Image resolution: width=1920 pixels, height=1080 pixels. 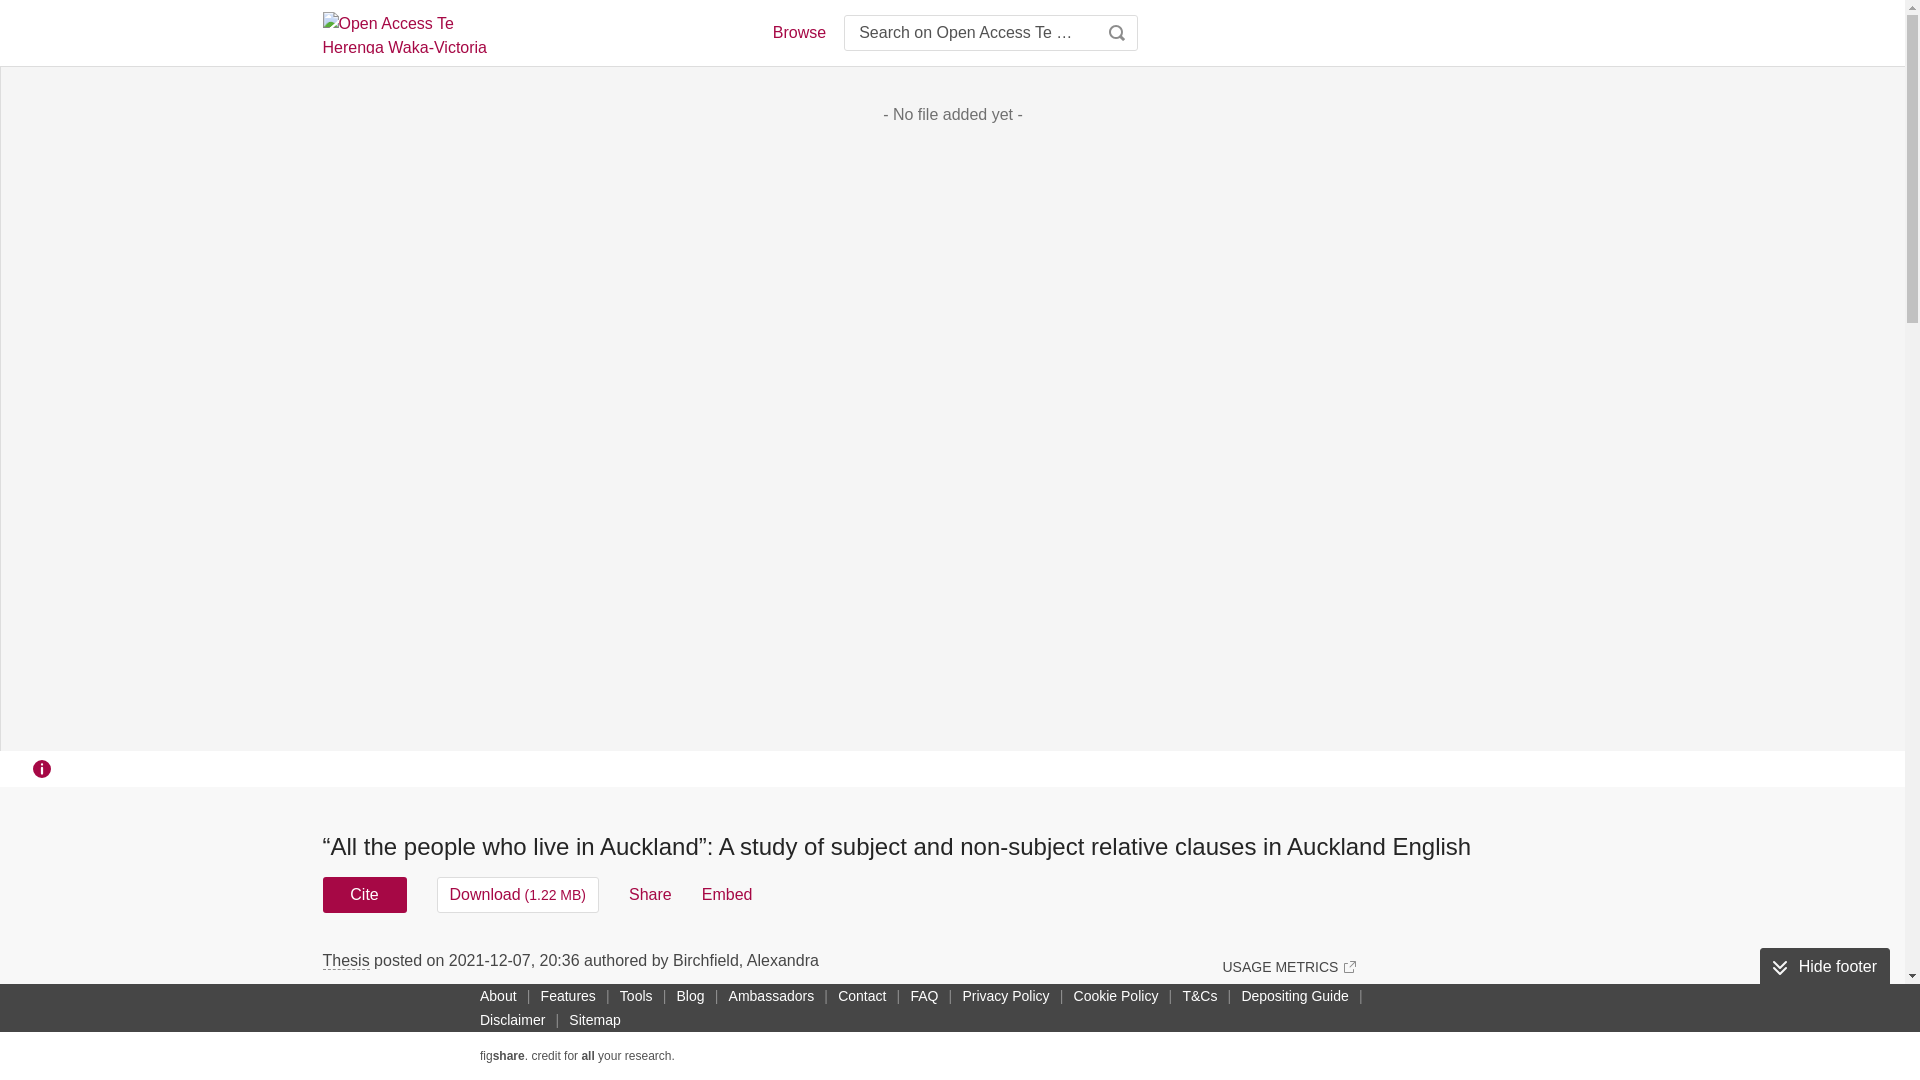 What do you see at coordinates (650, 894) in the screenshot?
I see `Share` at bounding box center [650, 894].